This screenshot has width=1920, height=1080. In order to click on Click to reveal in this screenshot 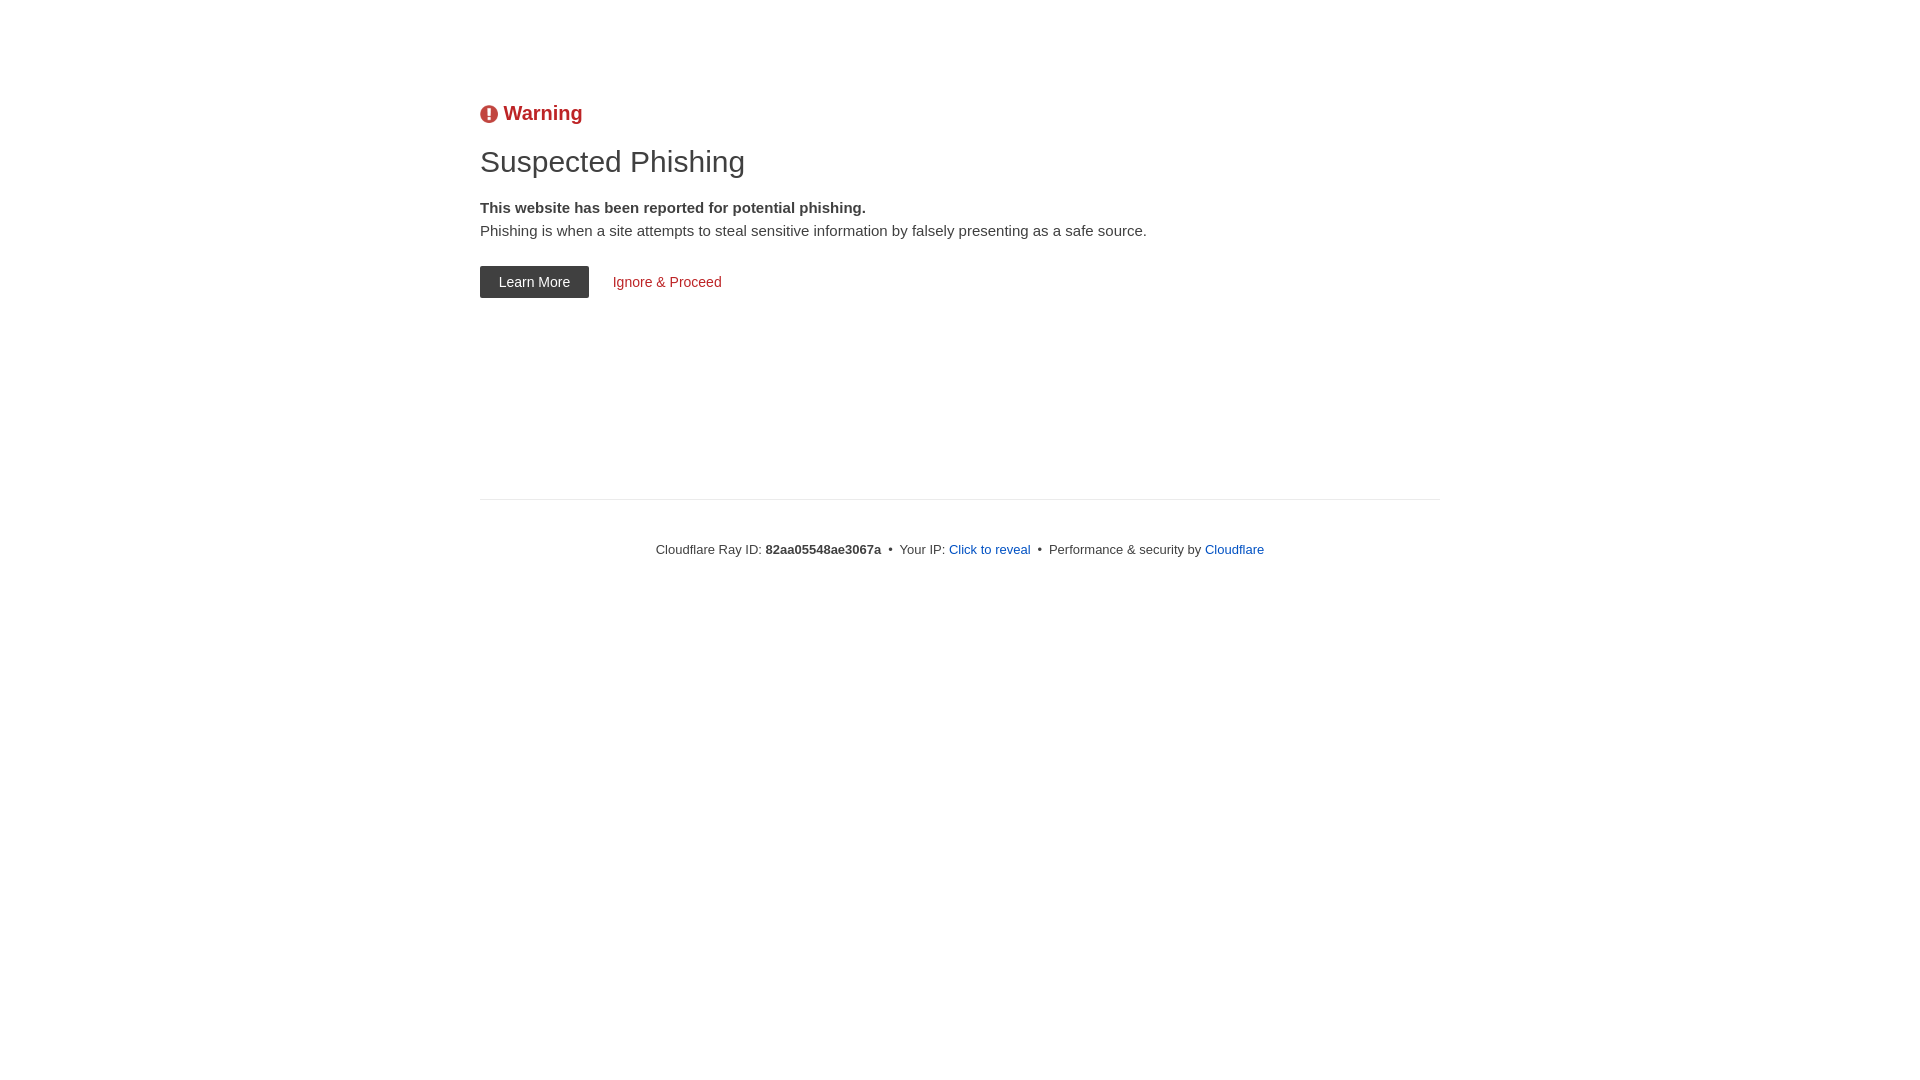, I will do `click(990, 550)`.